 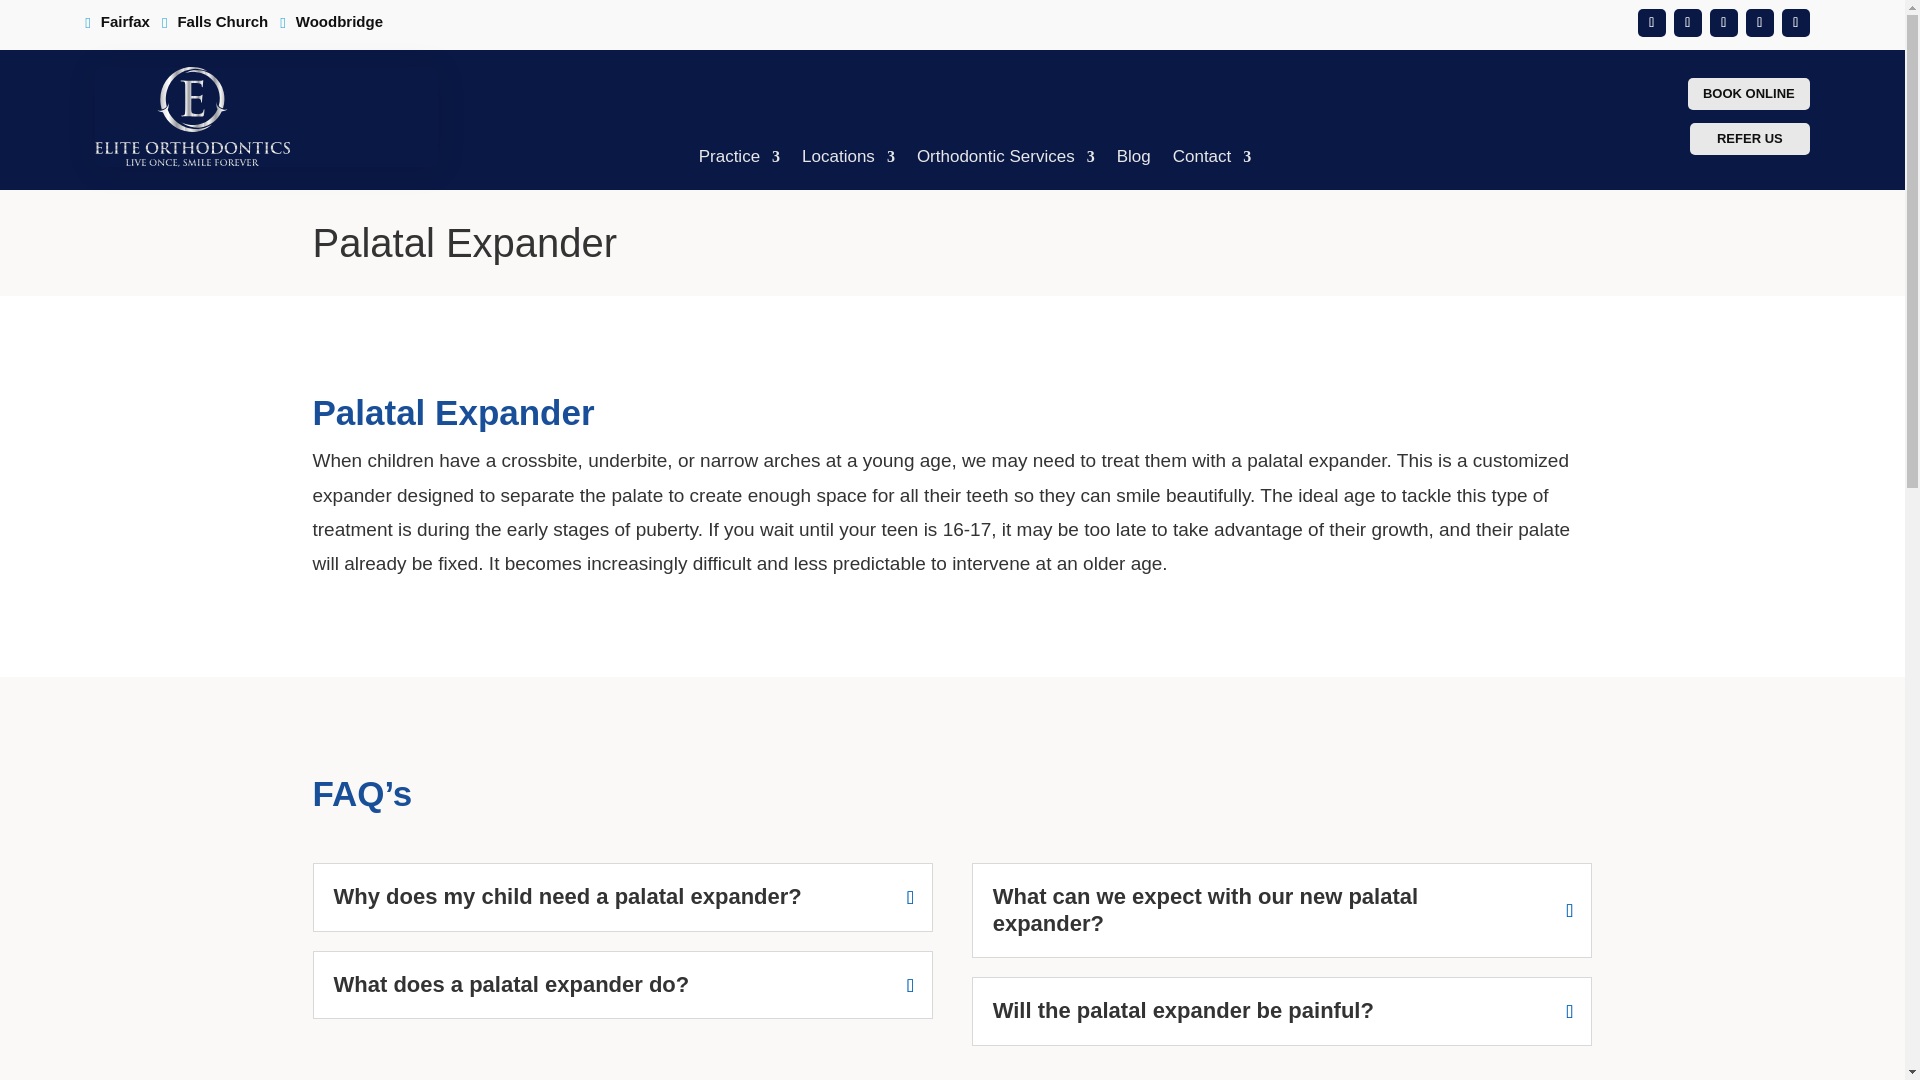 I want to click on Follow on MySpace, so click(x=1724, y=22).